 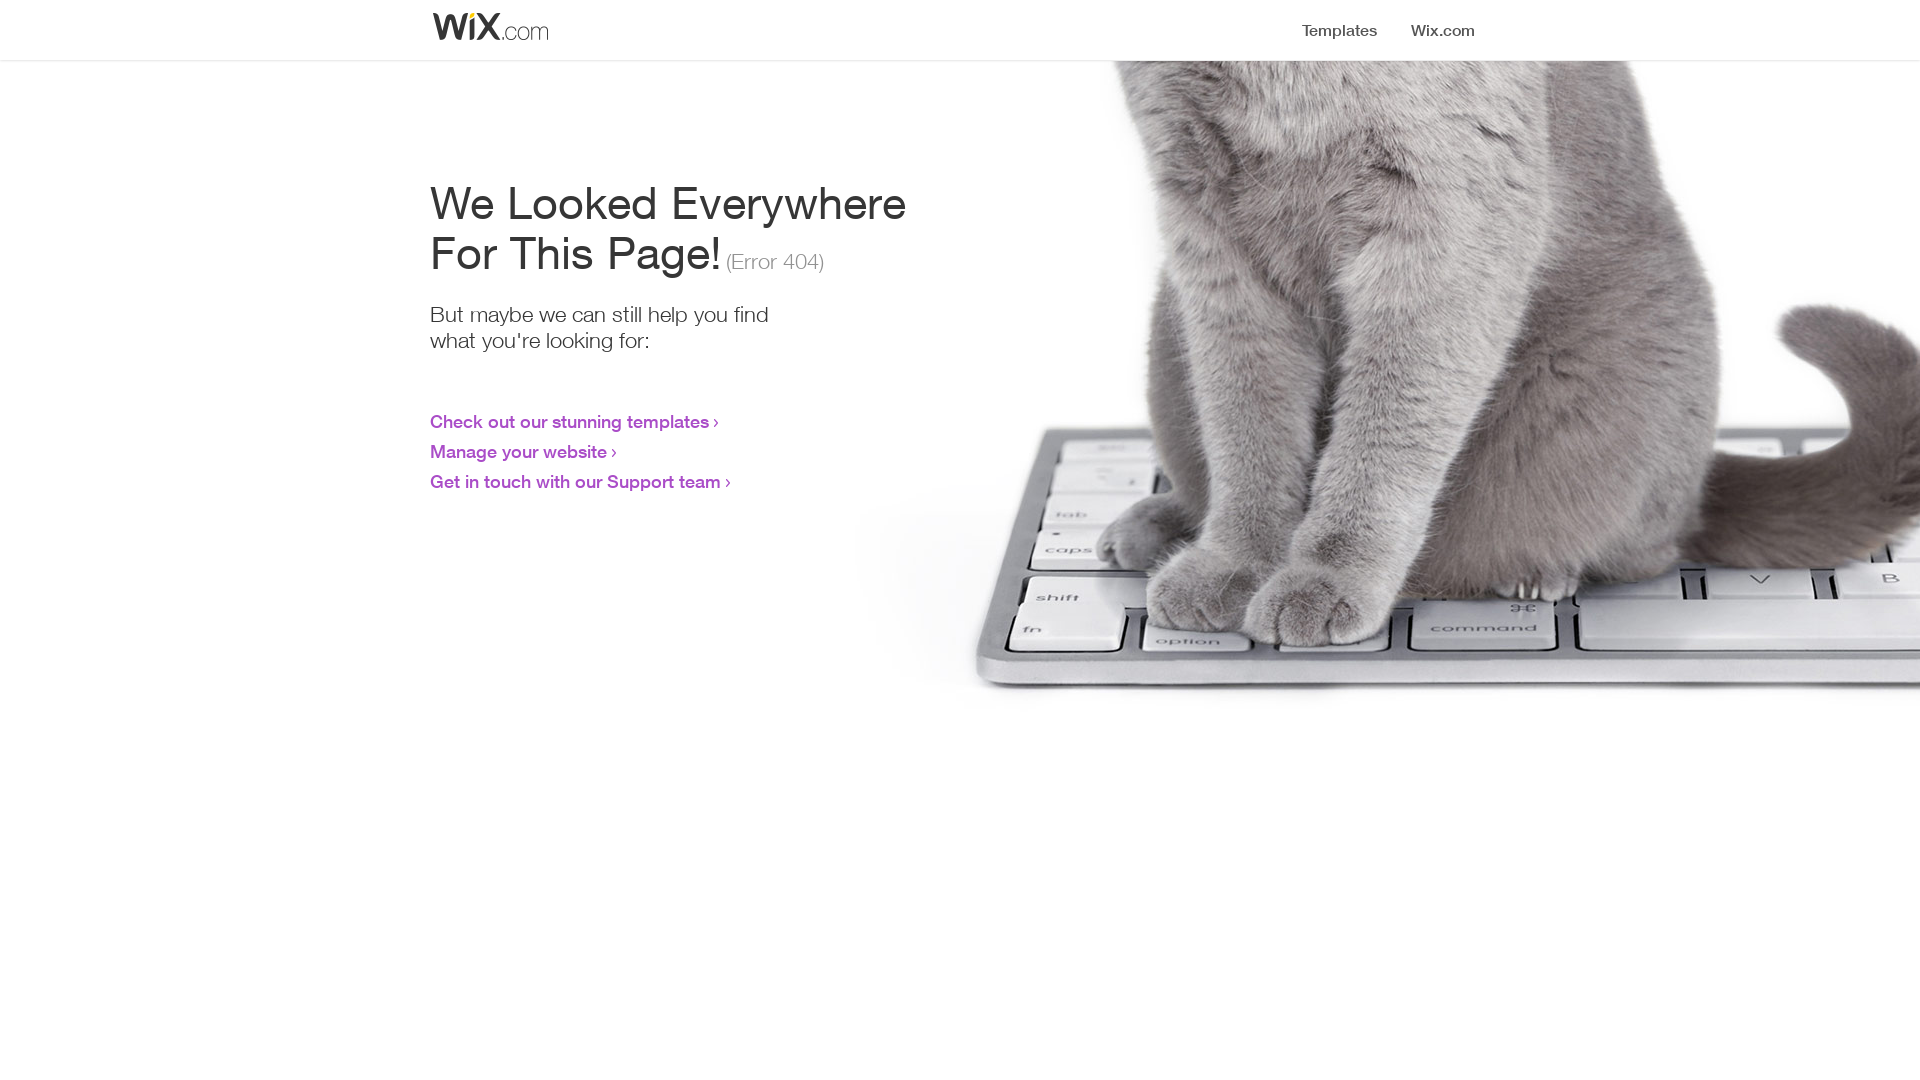 What do you see at coordinates (570, 421) in the screenshot?
I see `Check out our stunning templates` at bounding box center [570, 421].